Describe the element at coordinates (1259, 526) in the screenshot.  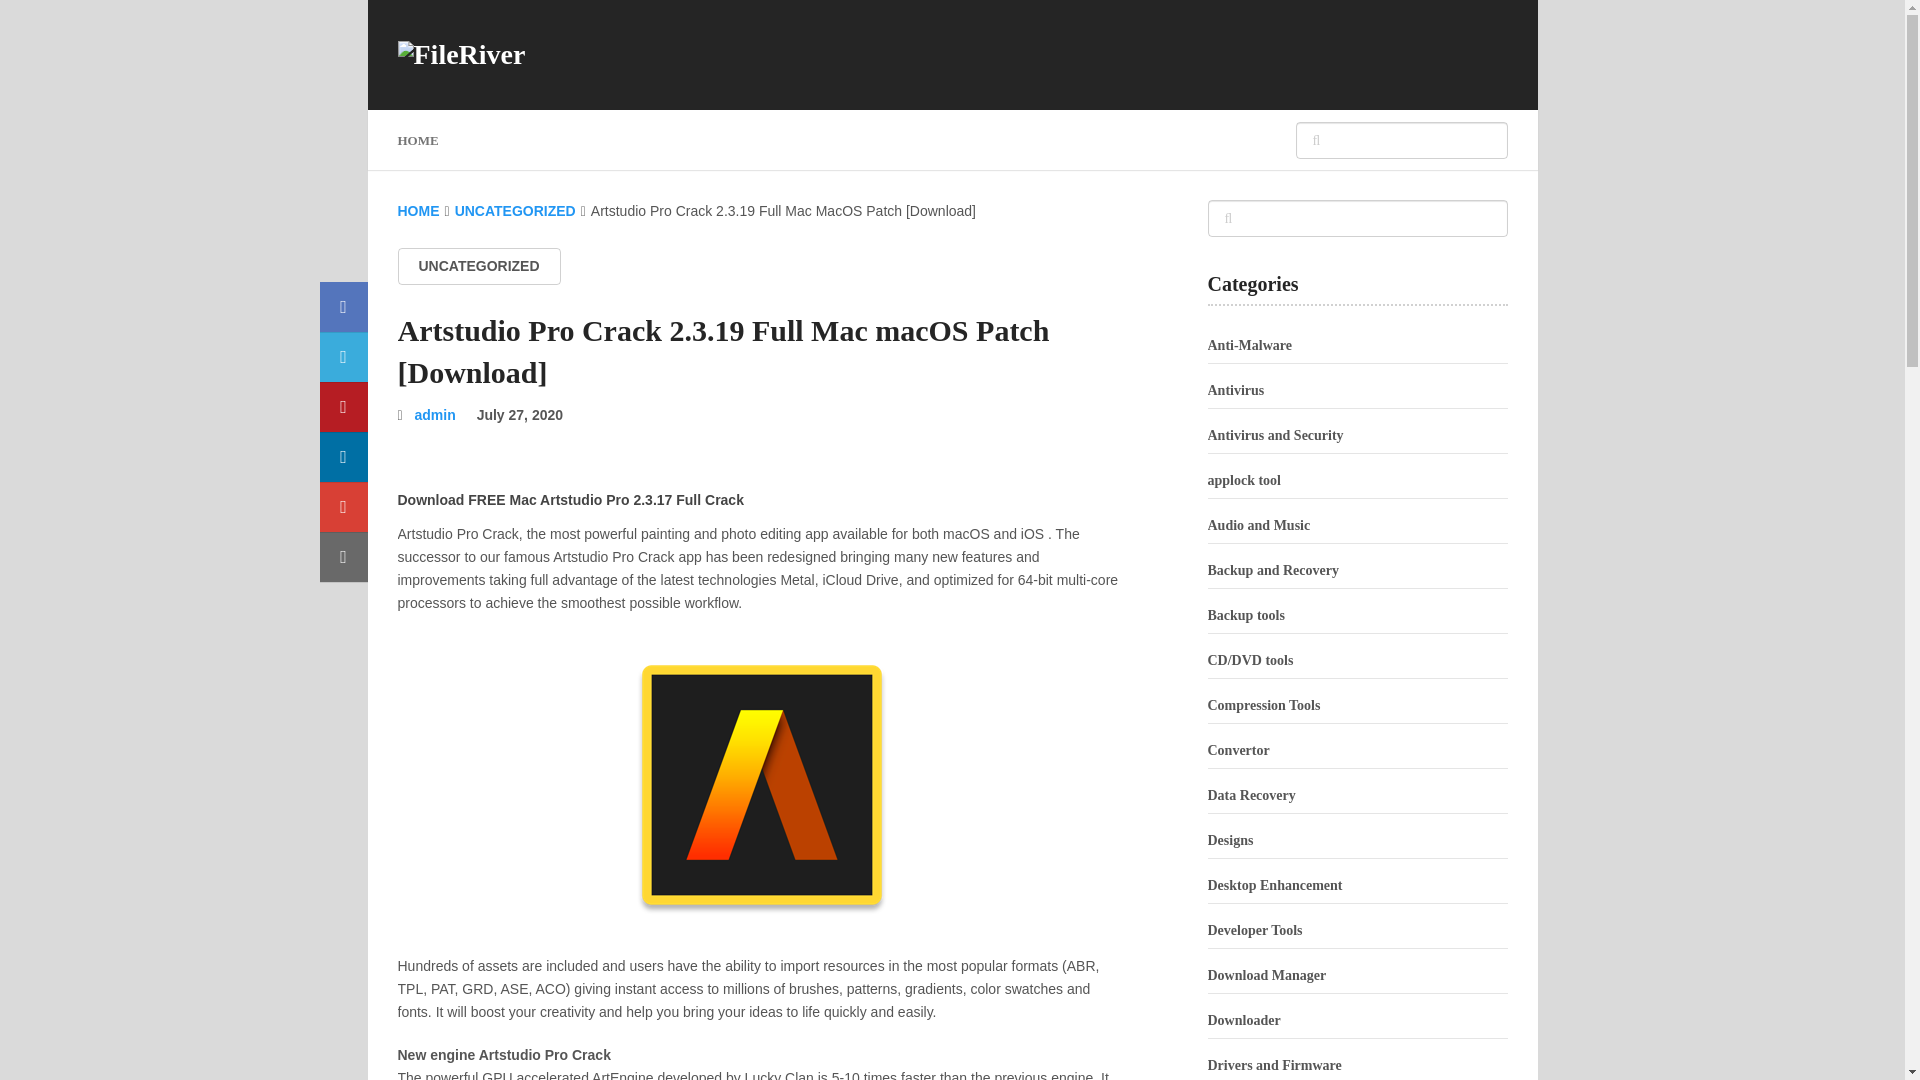
I see `Audio and Music` at that location.